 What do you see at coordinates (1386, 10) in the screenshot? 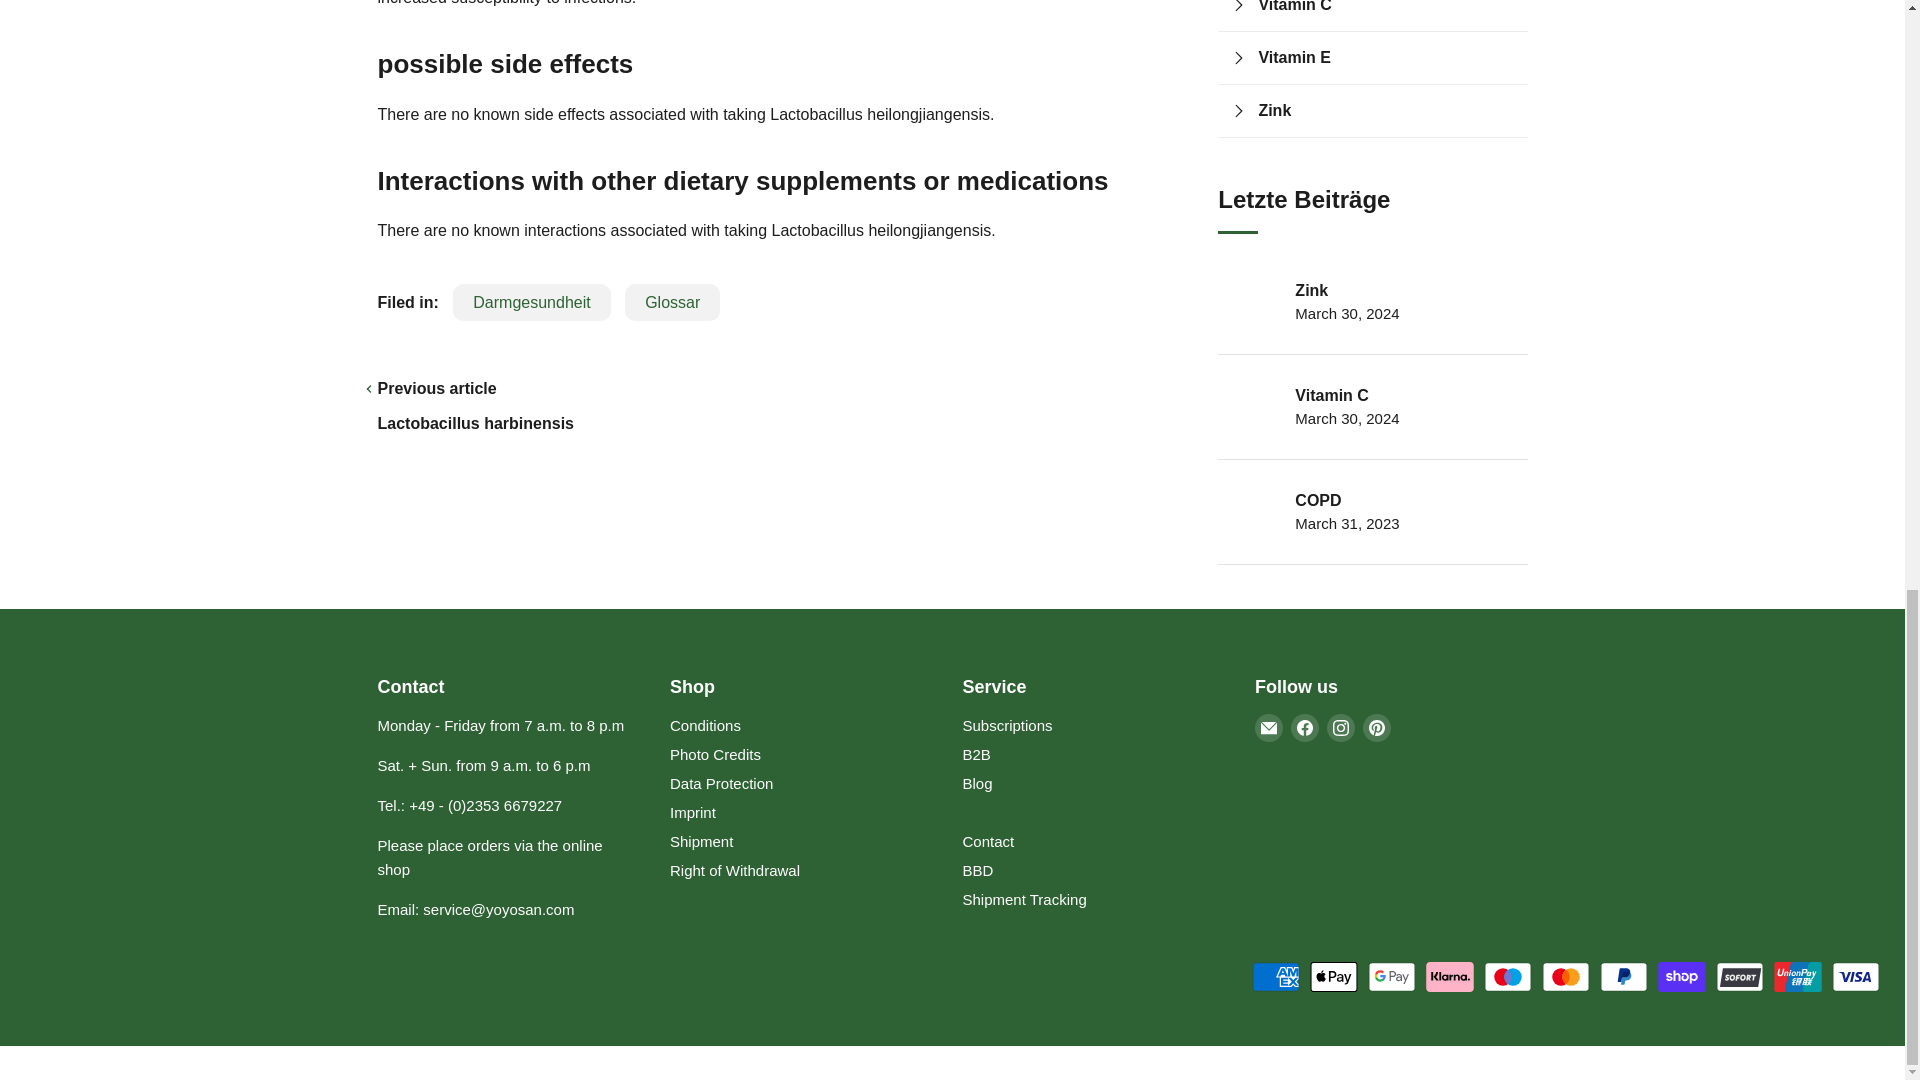
I see `Show articles tagged Vitamin C` at bounding box center [1386, 10].